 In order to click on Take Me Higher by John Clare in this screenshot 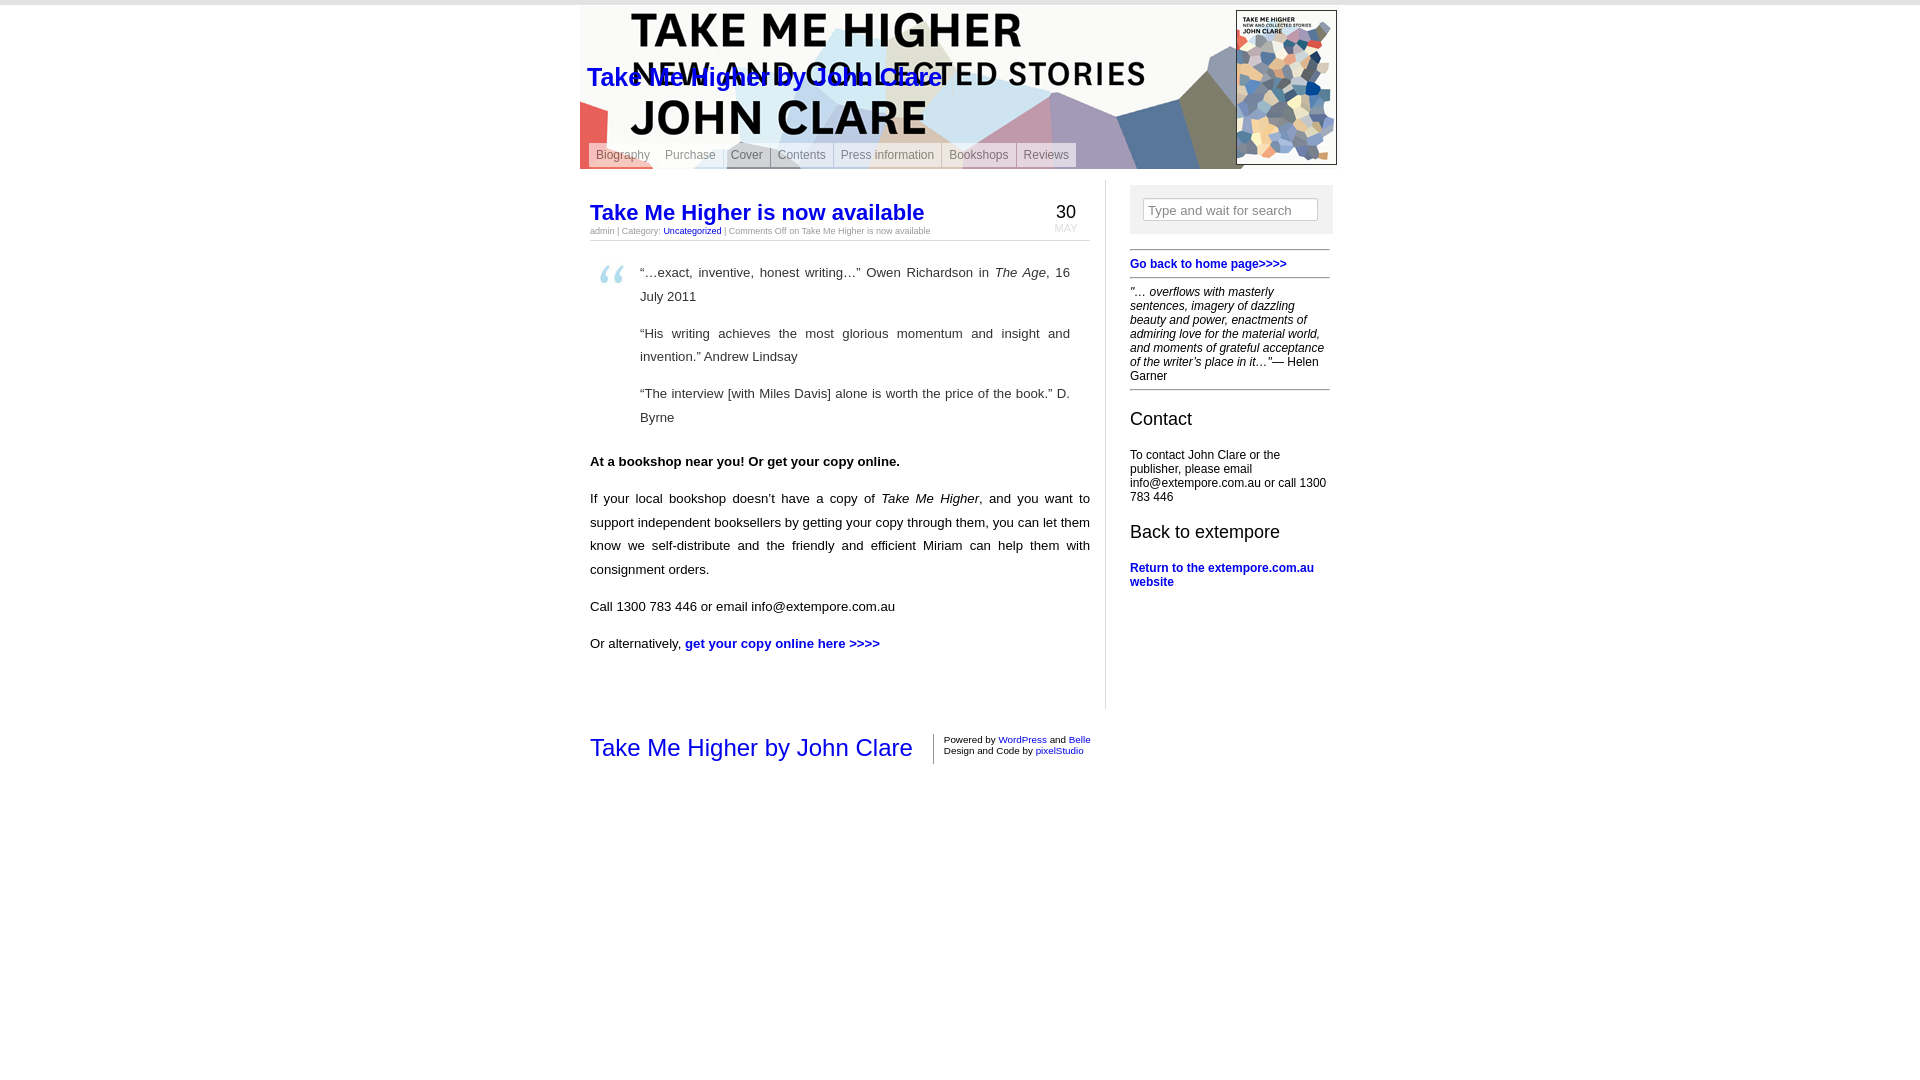, I will do `click(752, 748)`.